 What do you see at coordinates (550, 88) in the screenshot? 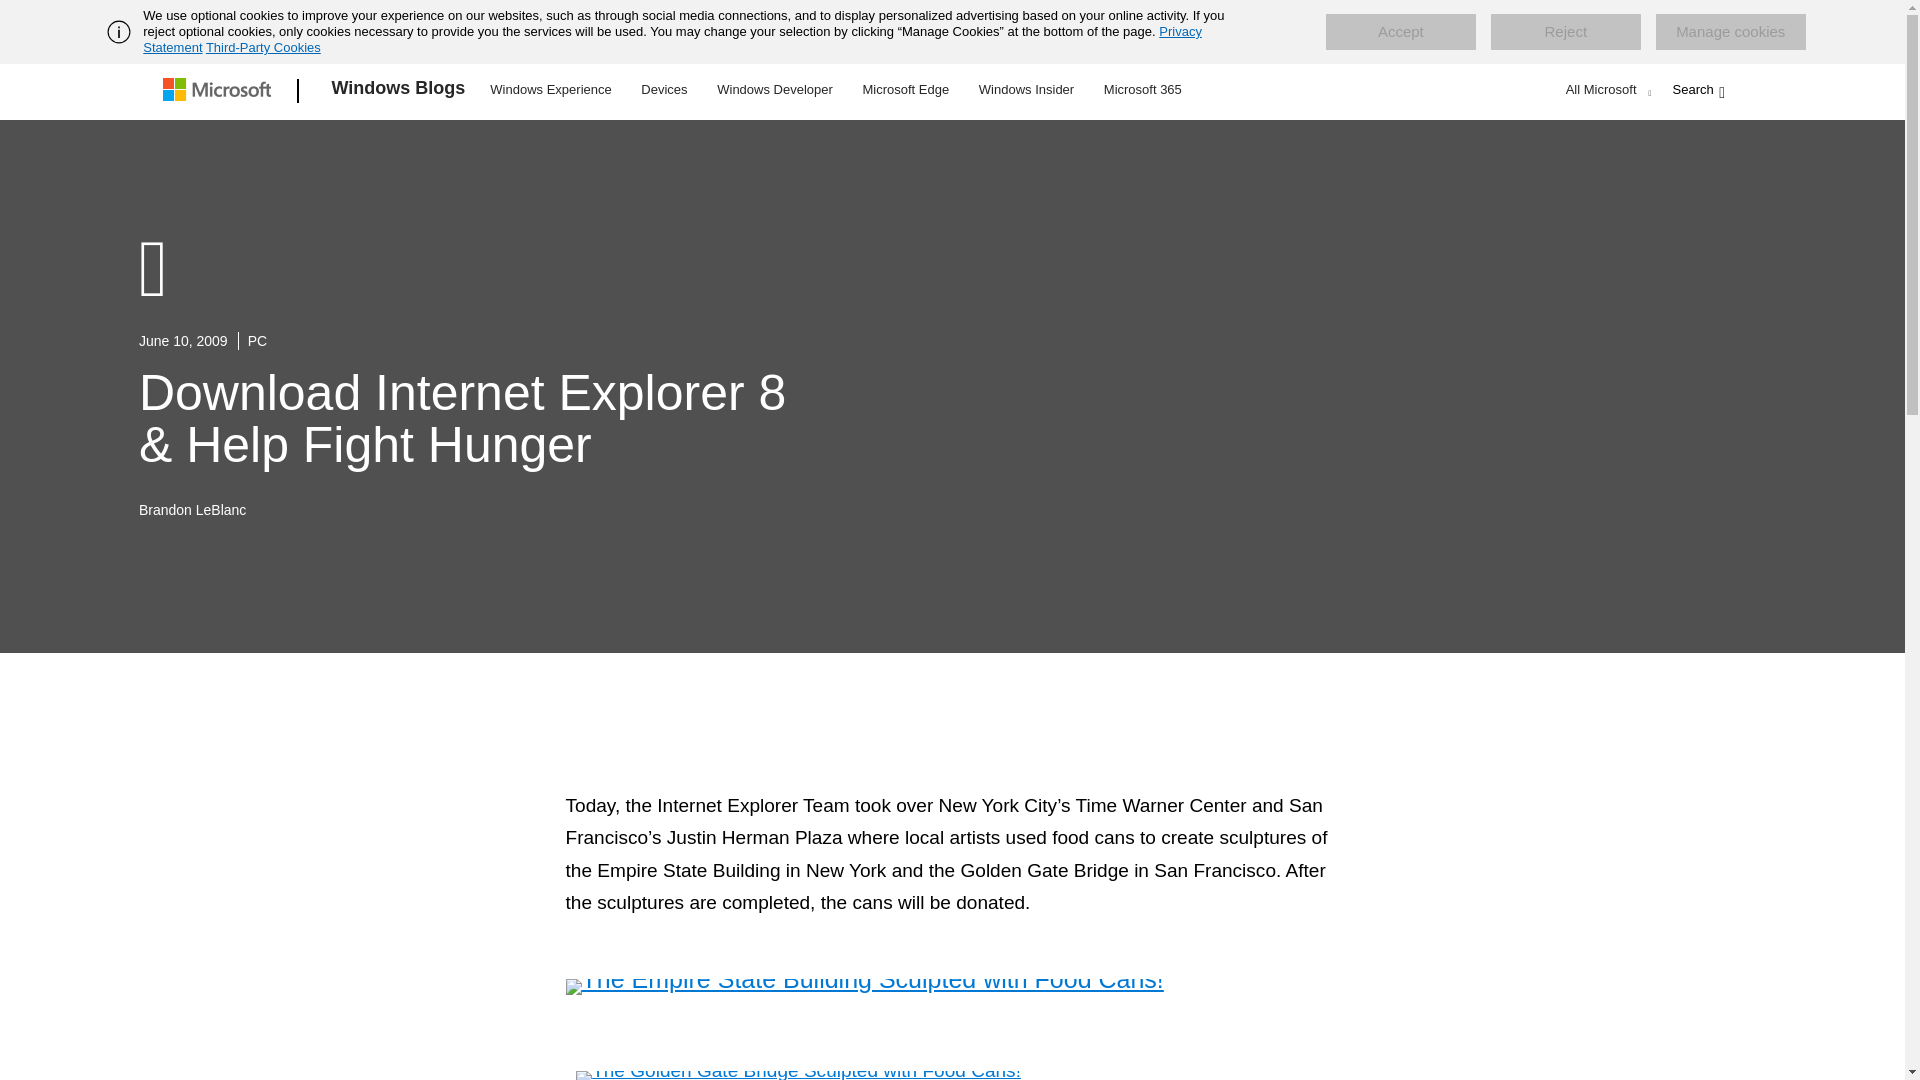
I see `Windows Experience` at bounding box center [550, 88].